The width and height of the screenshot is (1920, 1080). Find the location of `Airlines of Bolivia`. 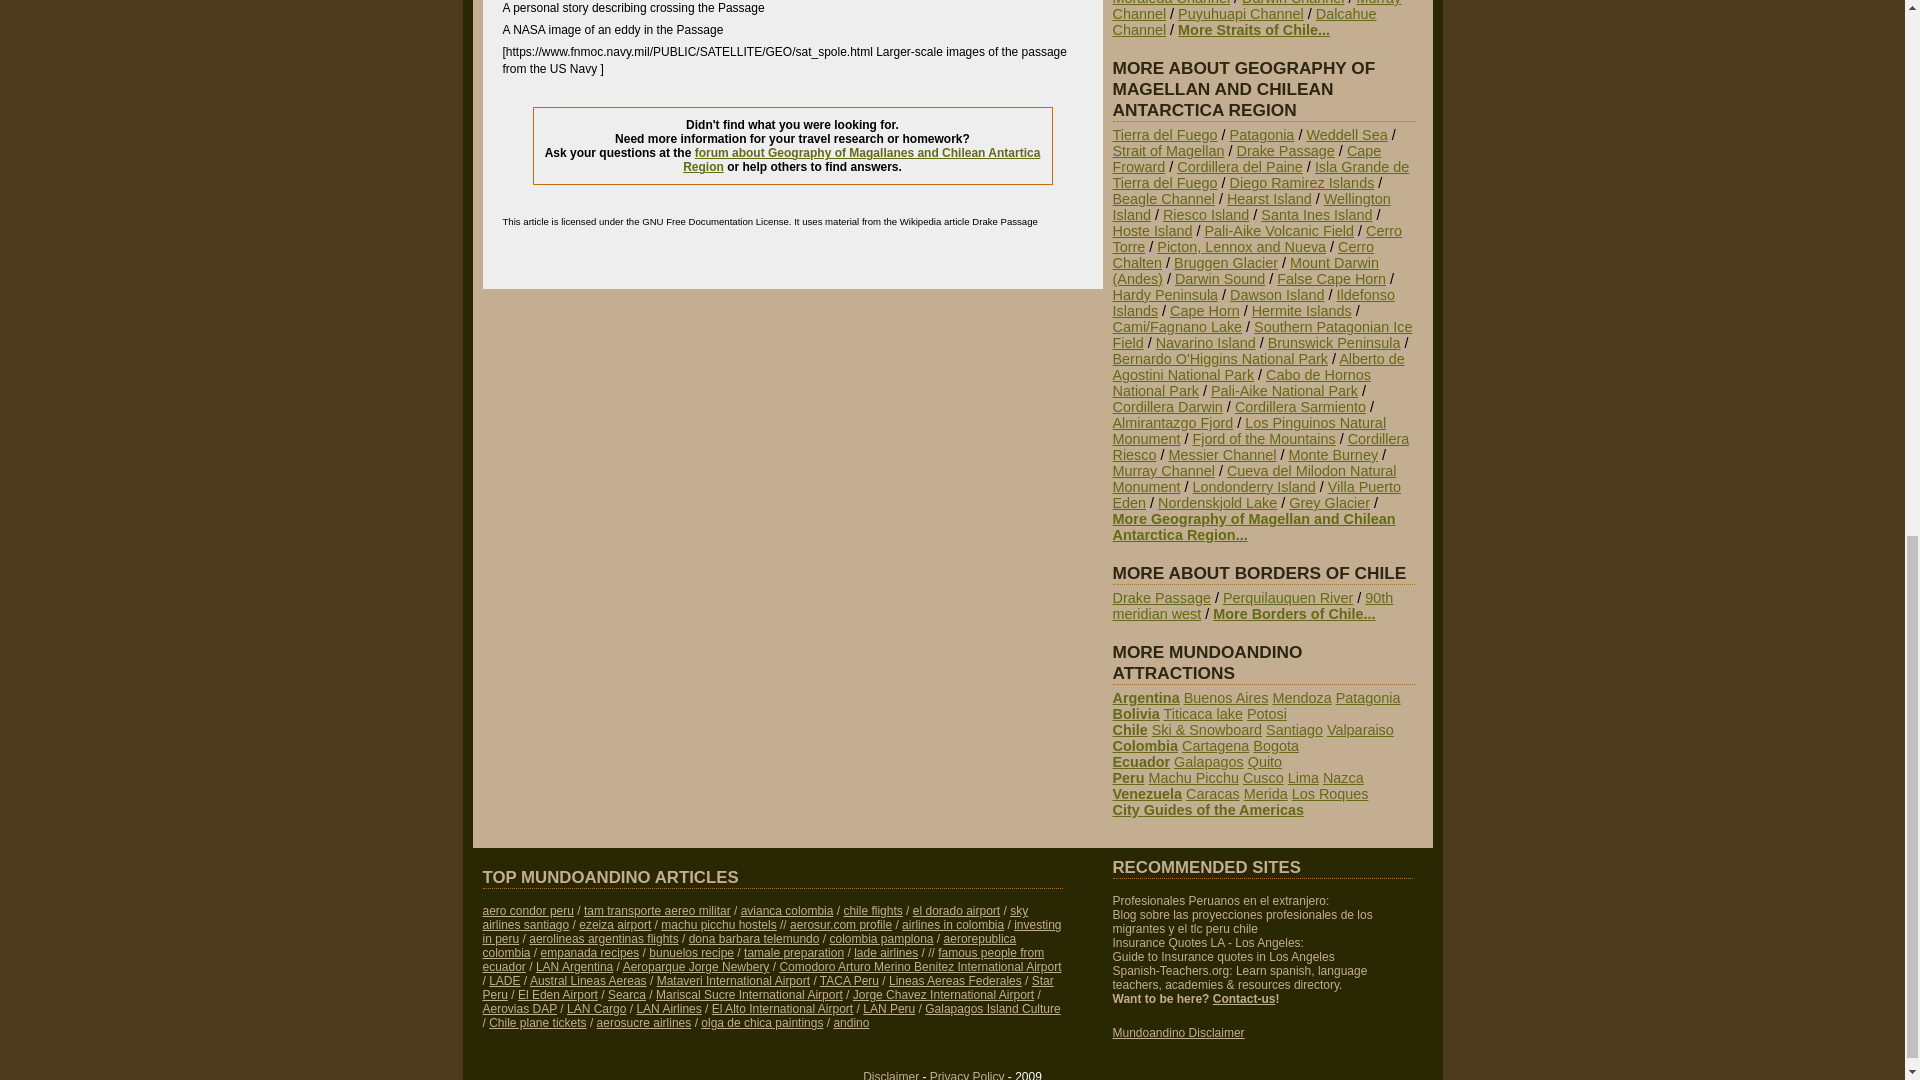

Airlines of Bolivia is located at coordinates (657, 910).